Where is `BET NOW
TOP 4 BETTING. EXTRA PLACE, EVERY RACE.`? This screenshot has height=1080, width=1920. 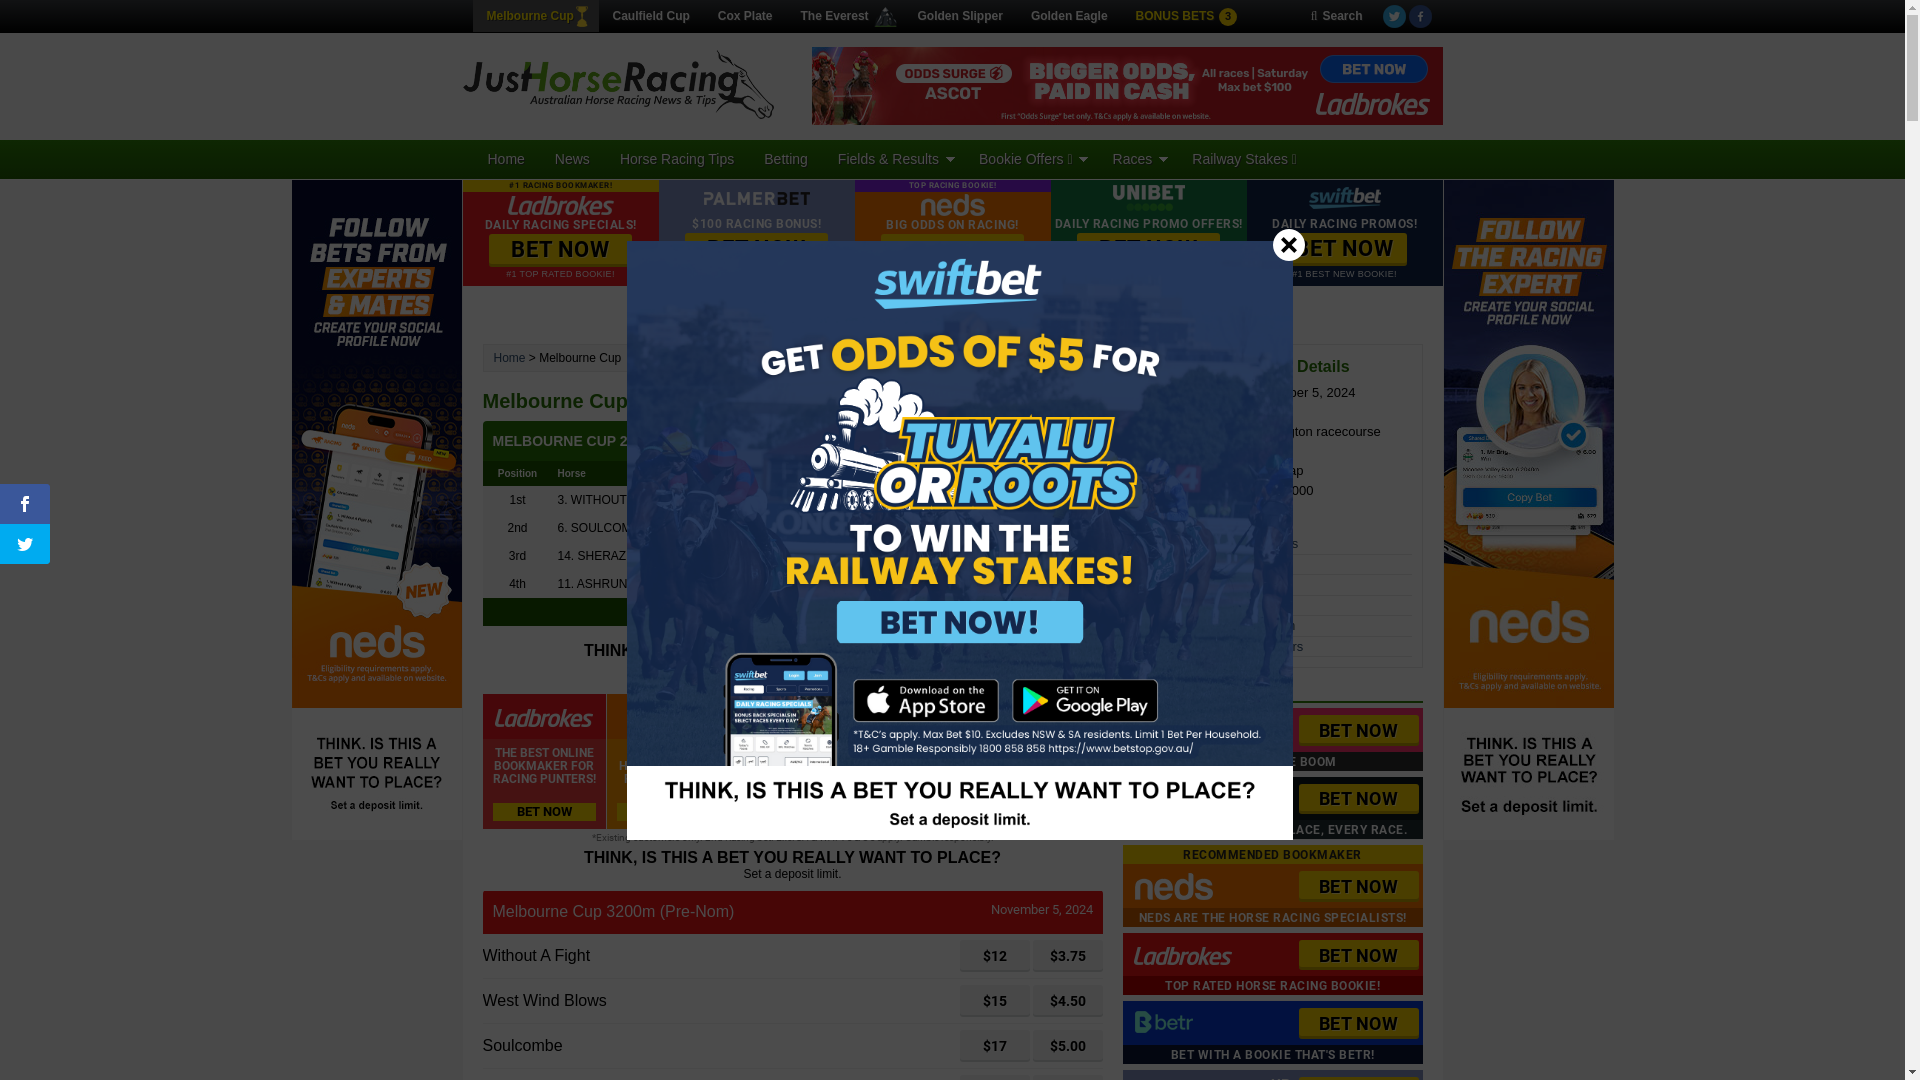
BET NOW
TOP 4 BETTING. EXTRA PLACE, EVERY RACE. is located at coordinates (1272, 808).